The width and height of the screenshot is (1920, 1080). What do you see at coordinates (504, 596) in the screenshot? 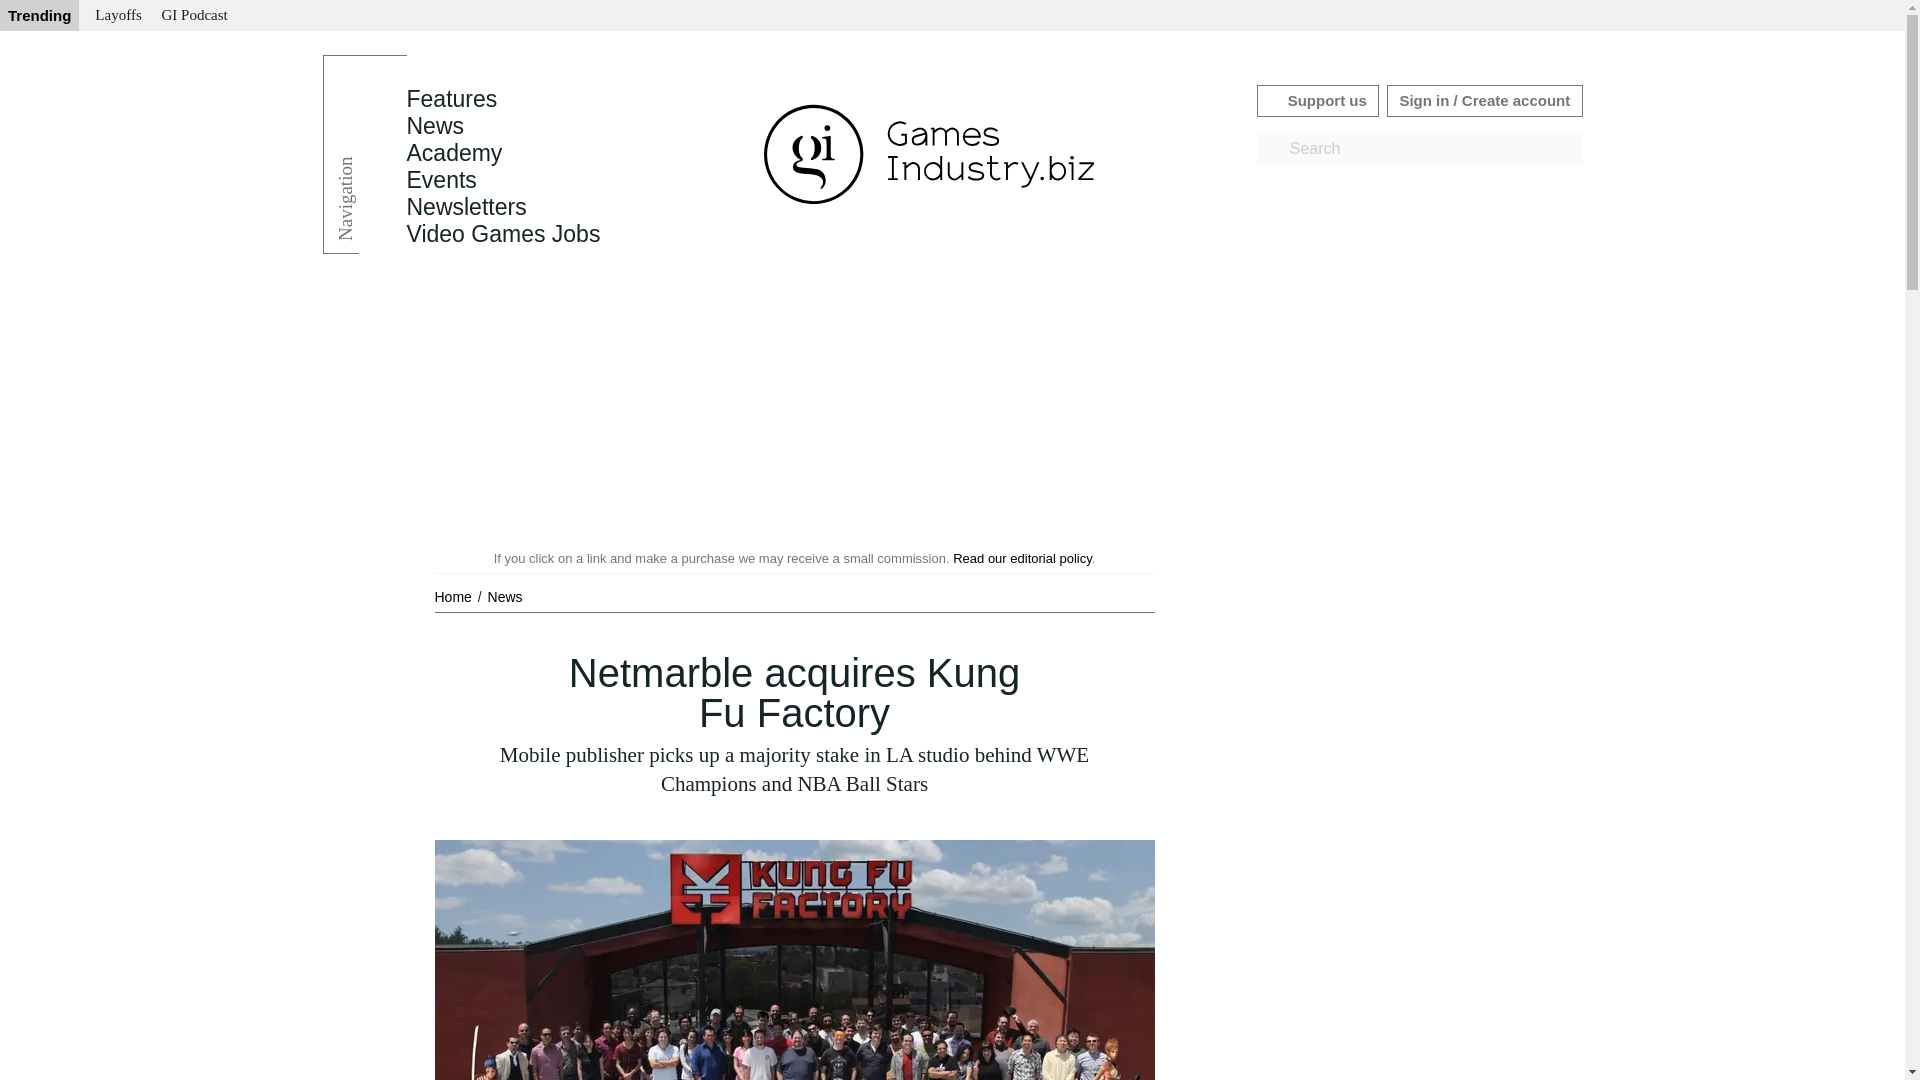
I see `News` at bounding box center [504, 596].